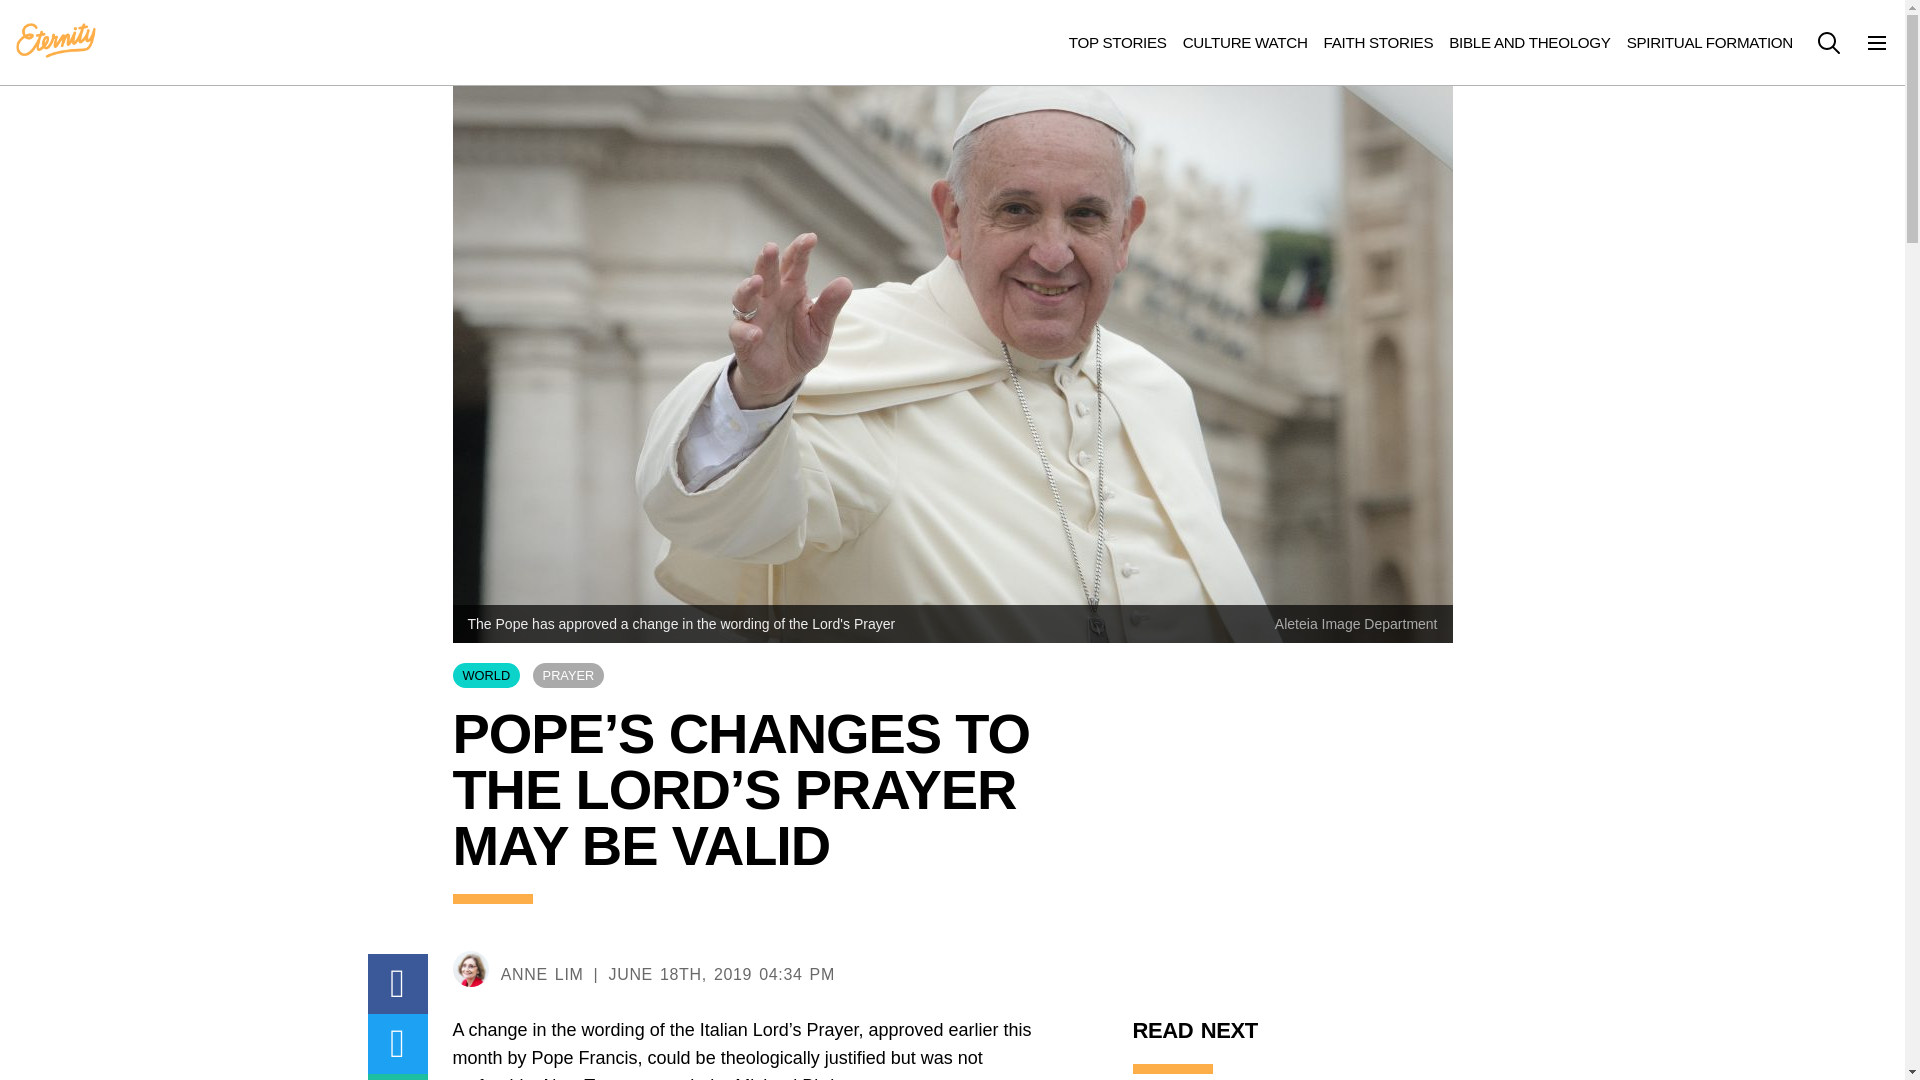 The image size is (1920, 1080). What do you see at coordinates (398, 1076) in the screenshot?
I see `Share via WhatsApp` at bounding box center [398, 1076].